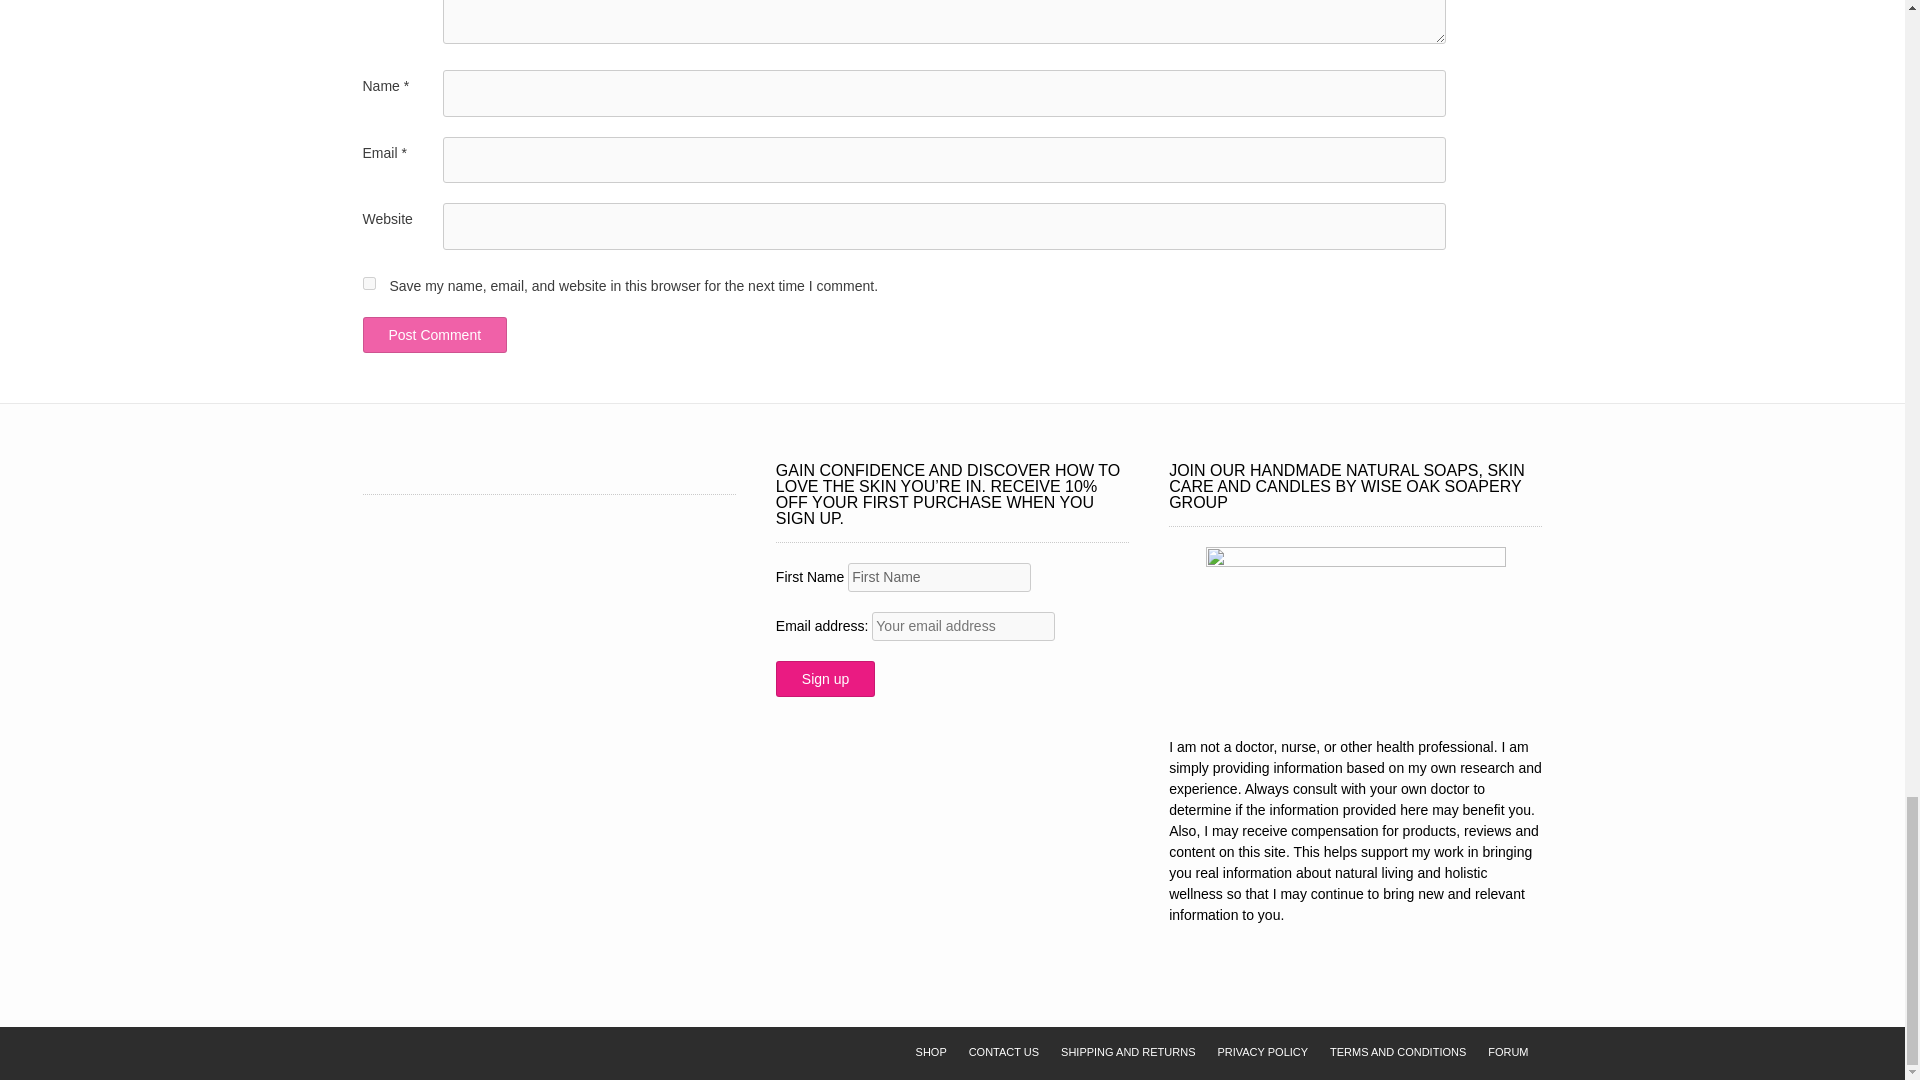 Image resolution: width=1920 pixels, height=1080 pixels. I want to click on Post Comment, so click(434, 335).